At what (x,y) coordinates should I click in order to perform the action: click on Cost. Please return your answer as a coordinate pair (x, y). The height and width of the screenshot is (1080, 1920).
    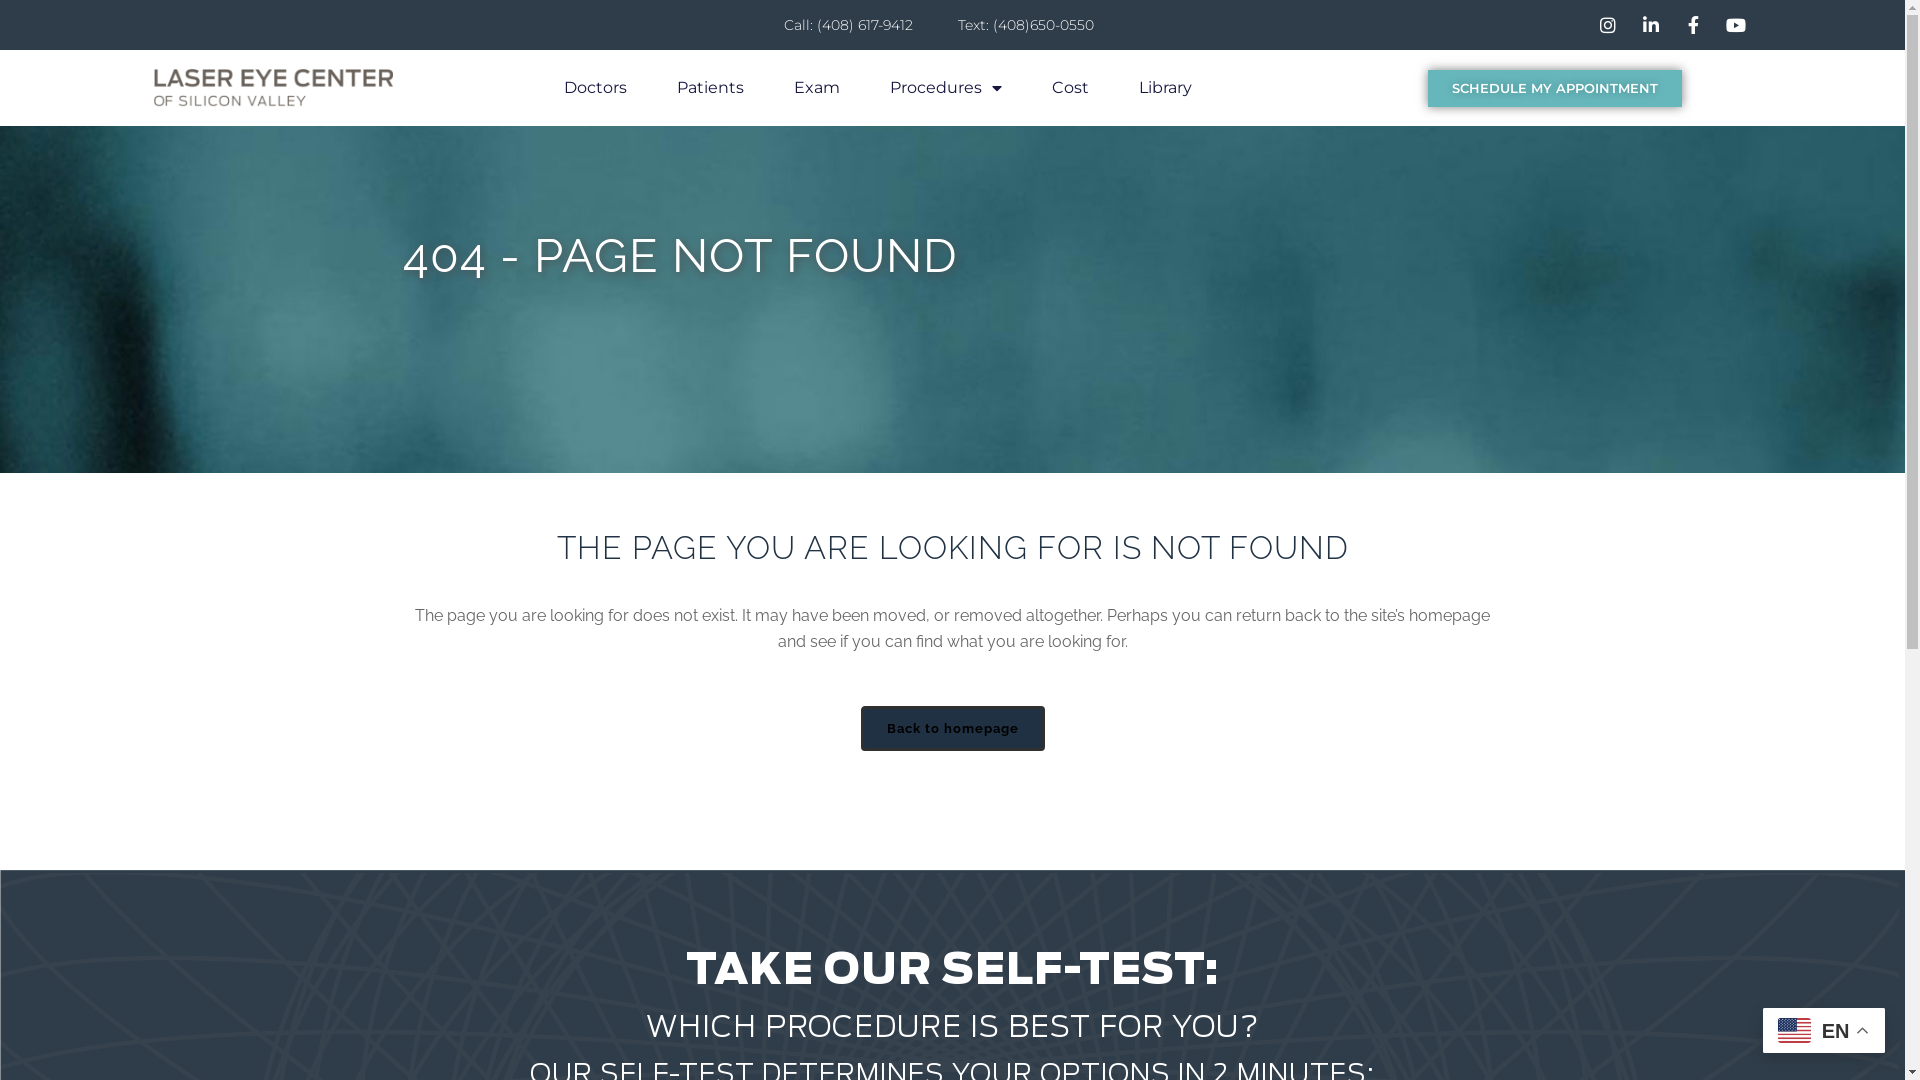
    Looking at the image, I should click on (1070, 88).